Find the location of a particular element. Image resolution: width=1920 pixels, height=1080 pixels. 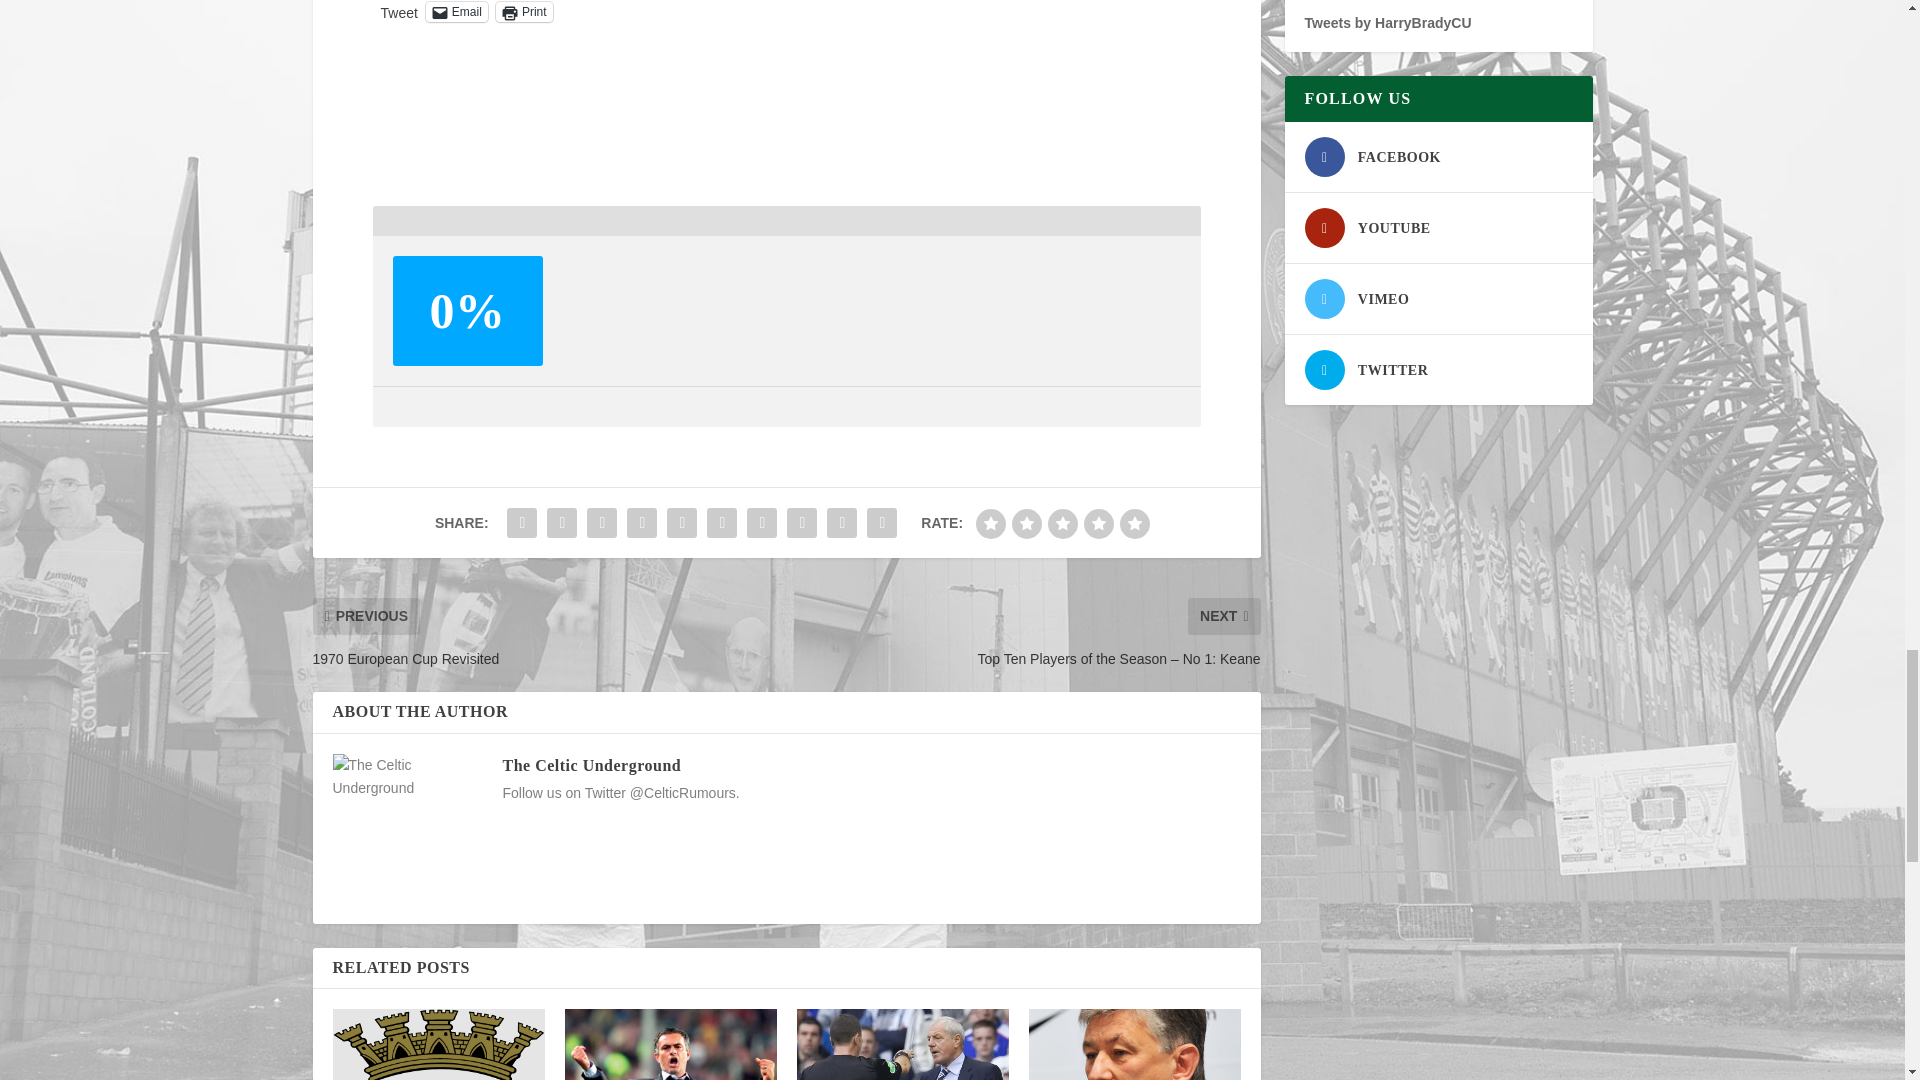

Click to print is located at coordinates (524, 12).